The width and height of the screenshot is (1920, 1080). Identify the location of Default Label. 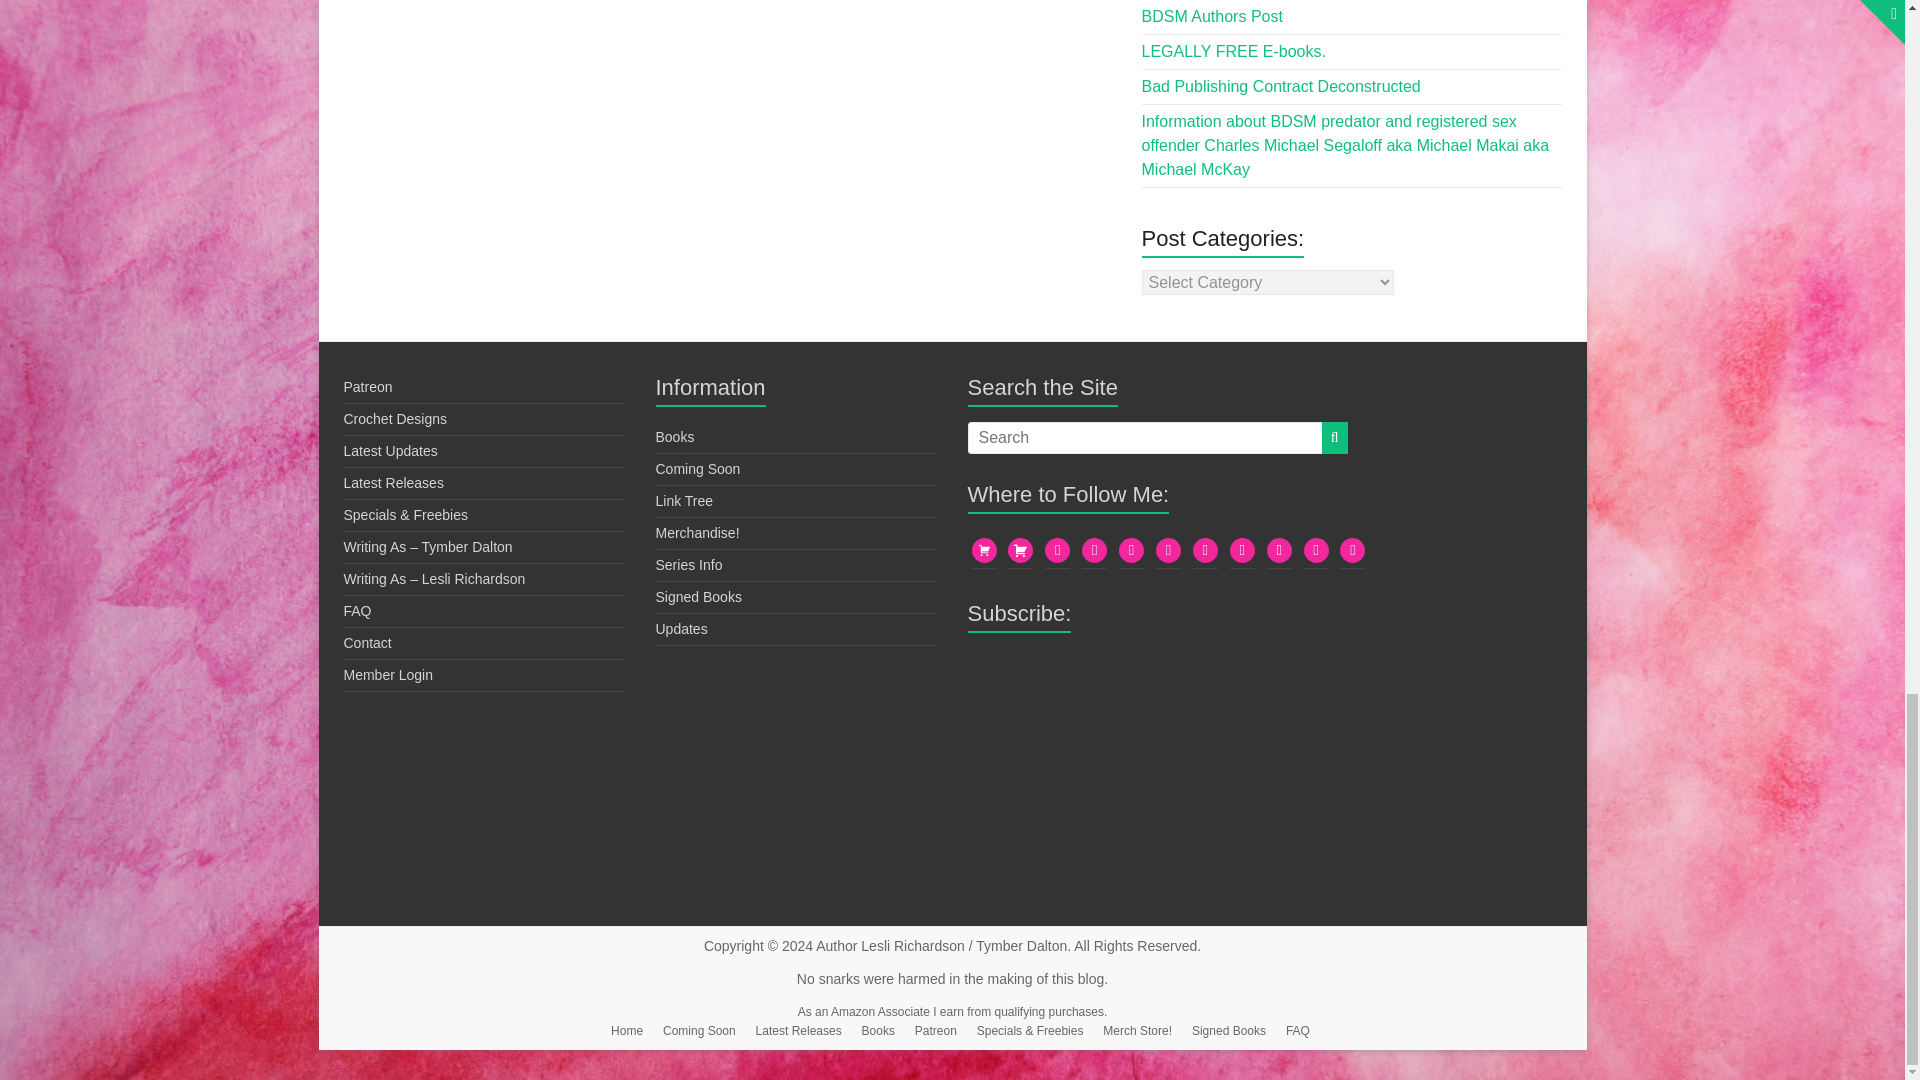
(1094, 549).